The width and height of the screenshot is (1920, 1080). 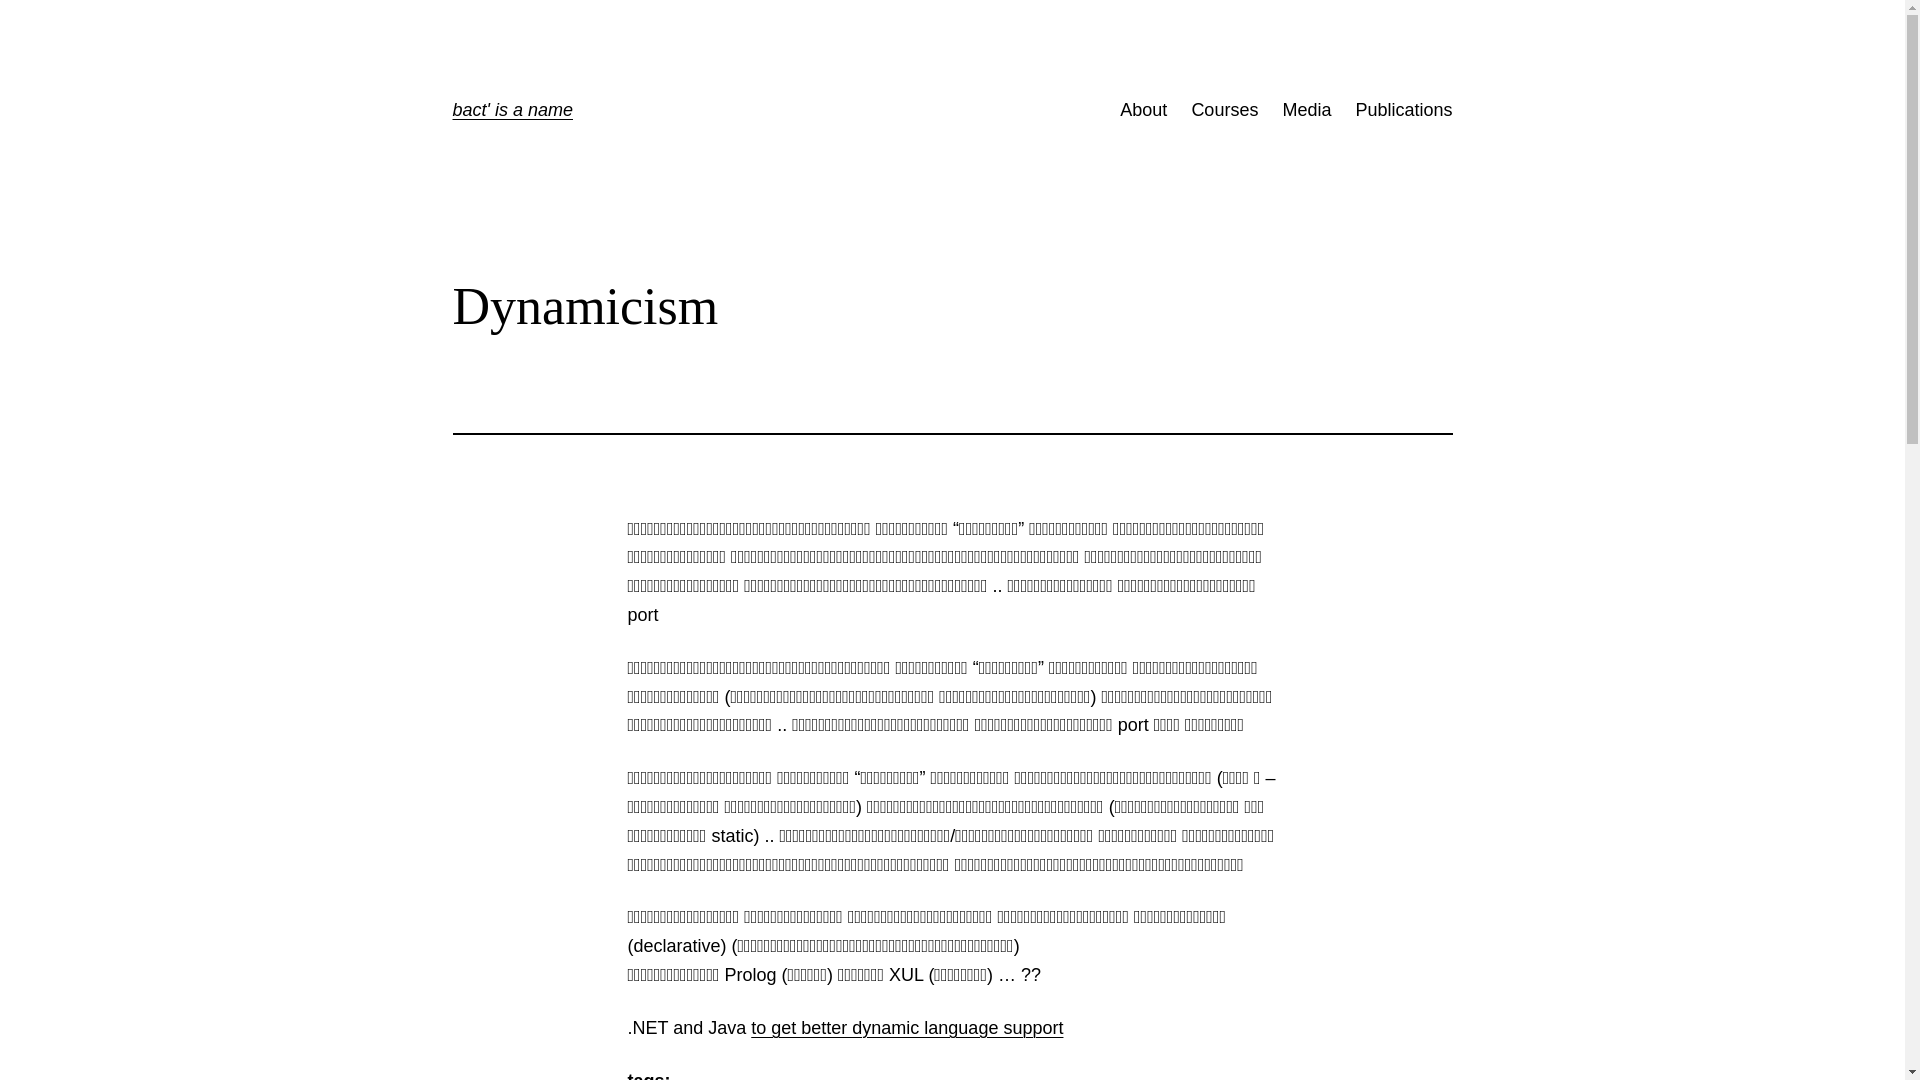 What do you see at coordinates (907, 1028) in the screenshot?
I see `to get better dynamic language support` at bounding box center [907, 1028].